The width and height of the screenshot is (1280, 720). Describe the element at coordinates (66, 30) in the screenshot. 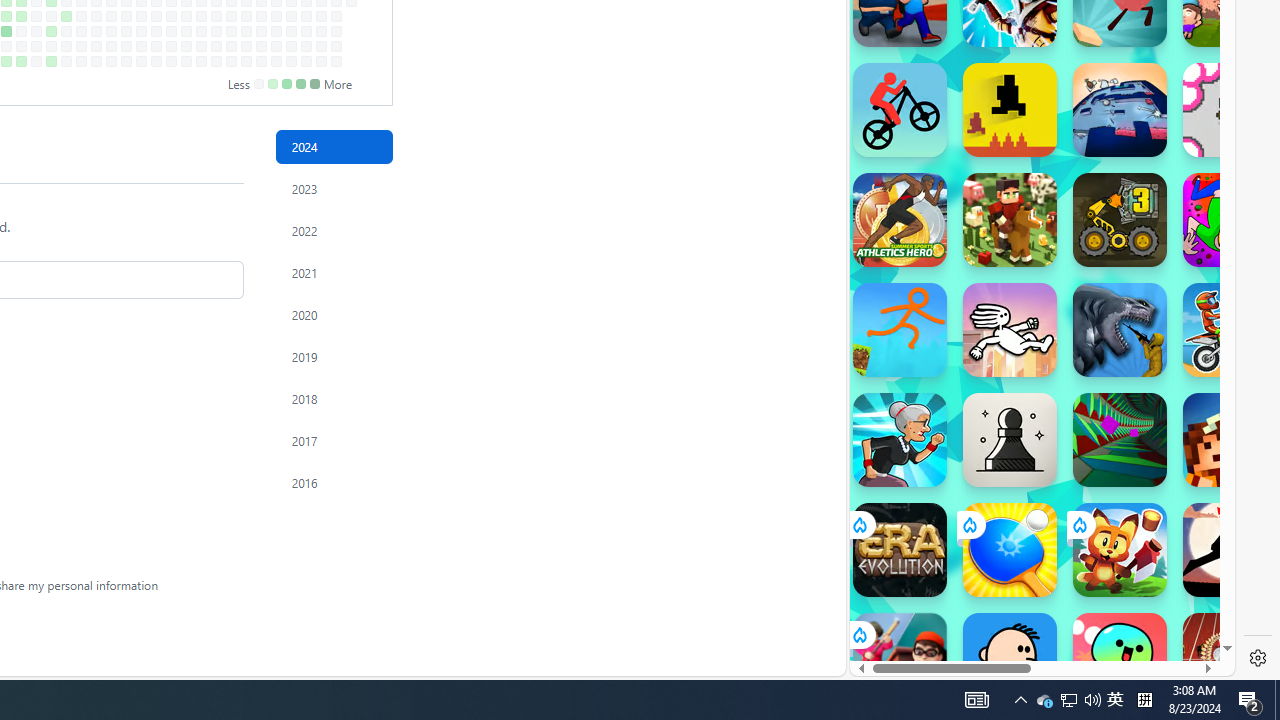

I see `No contributions on August 22nd.` at that location.